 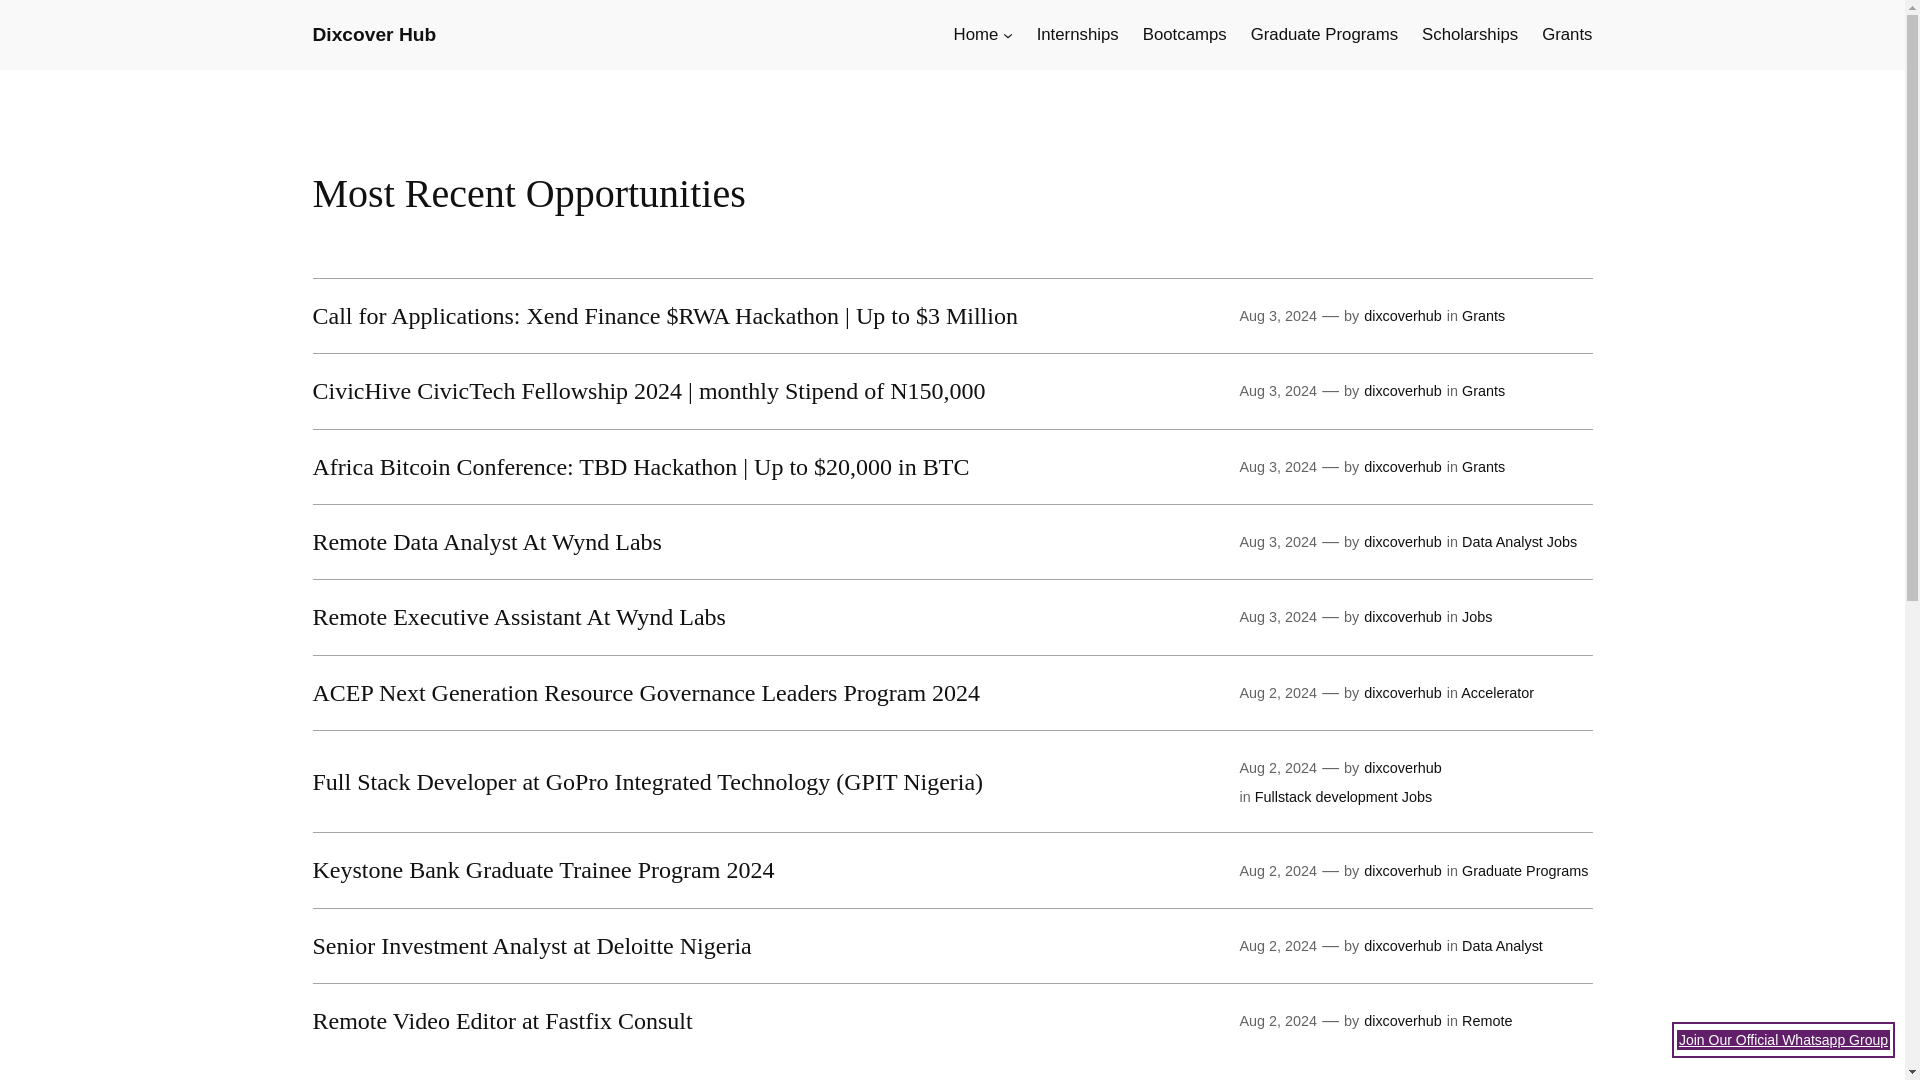 I want to click on Aug 3, 2024, so click(x=1278, y=467).